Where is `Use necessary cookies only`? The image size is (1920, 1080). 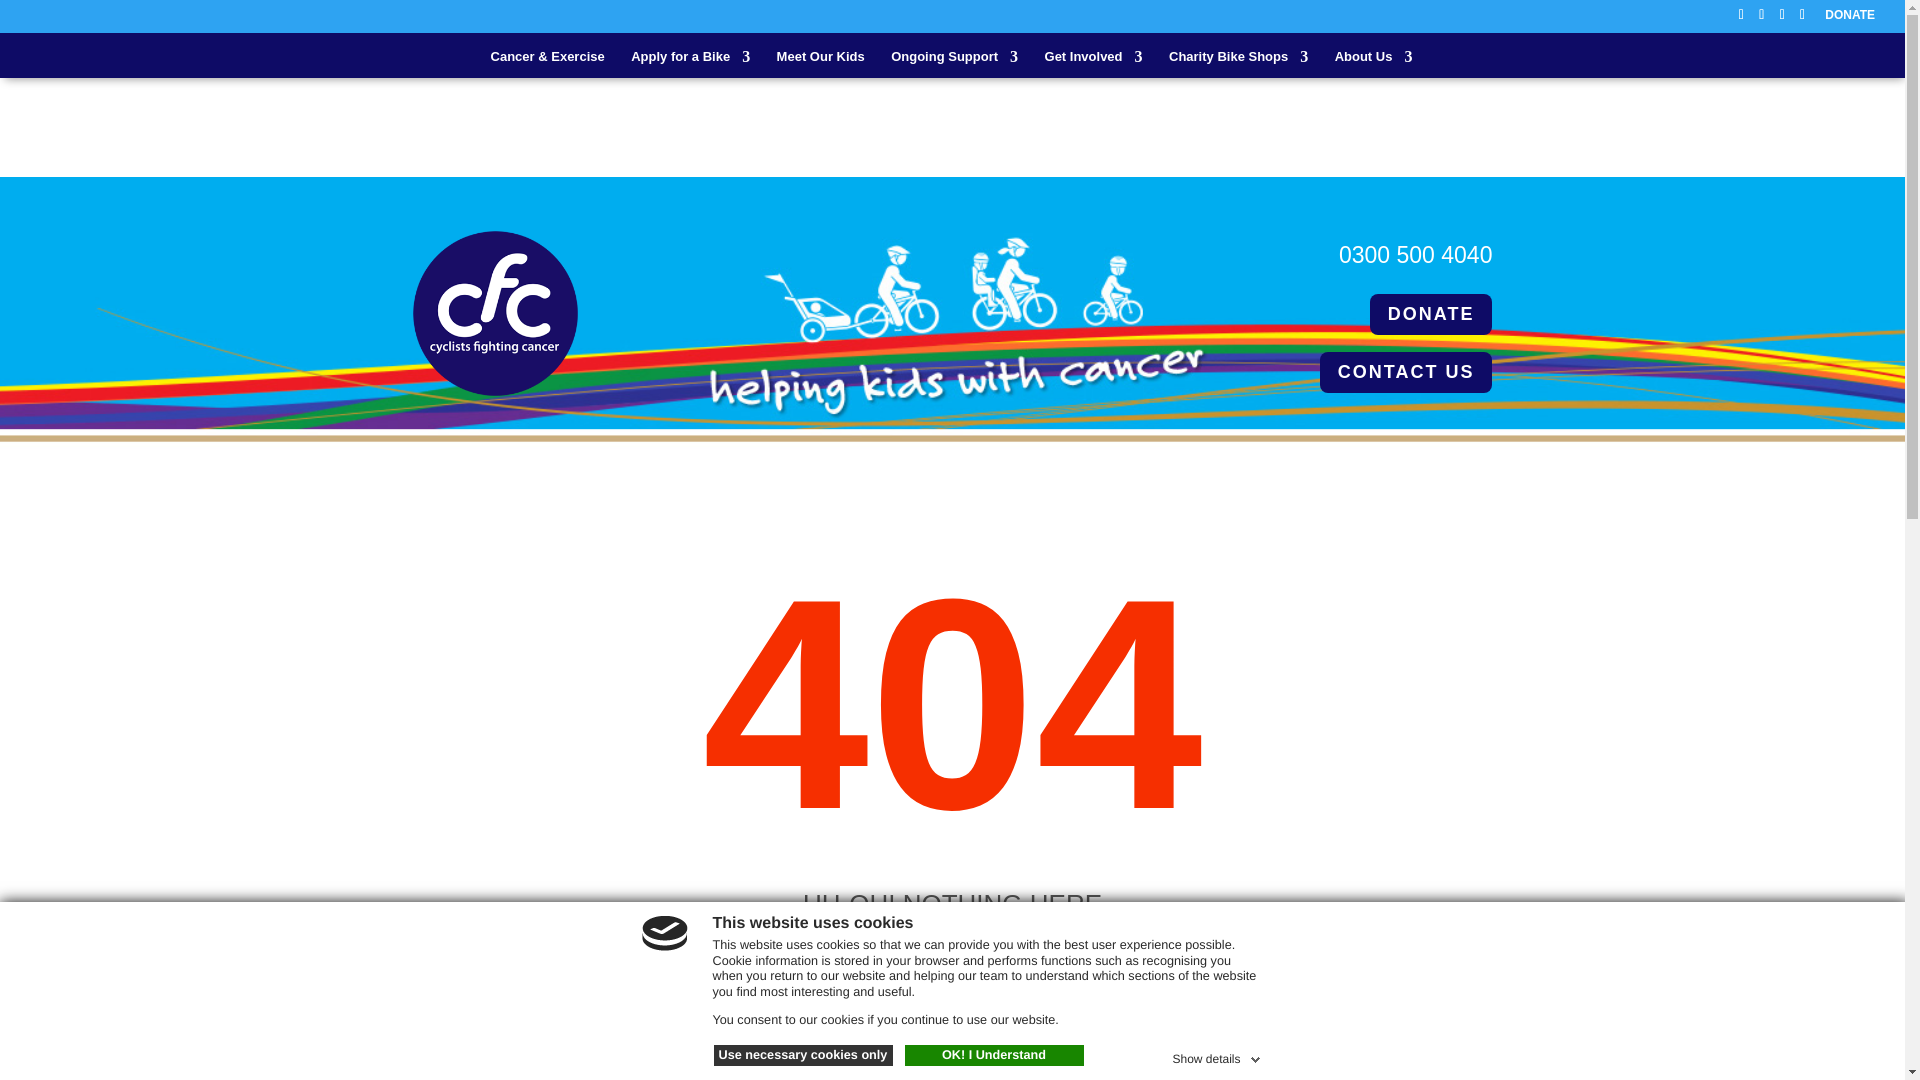
Use necessary cookies only is located at coordinates (803, 1056).